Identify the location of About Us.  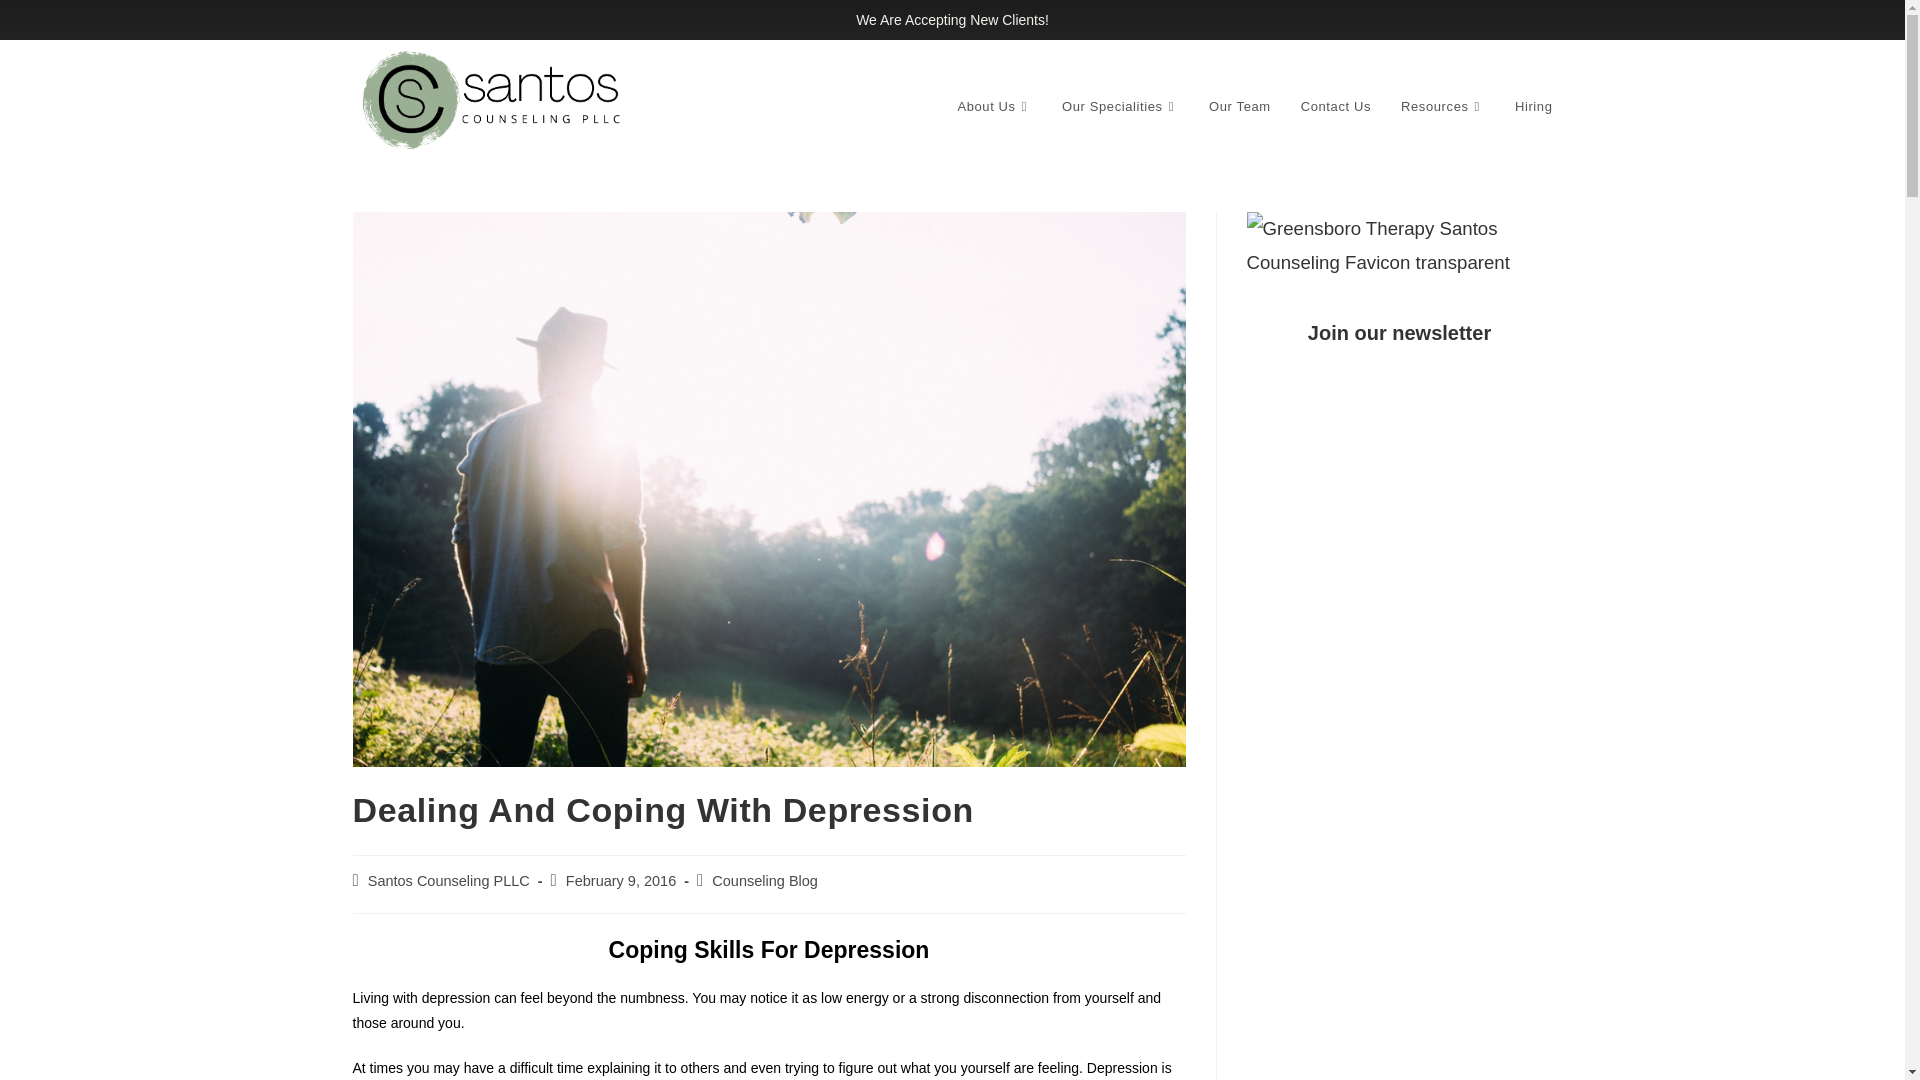
(994, 106).